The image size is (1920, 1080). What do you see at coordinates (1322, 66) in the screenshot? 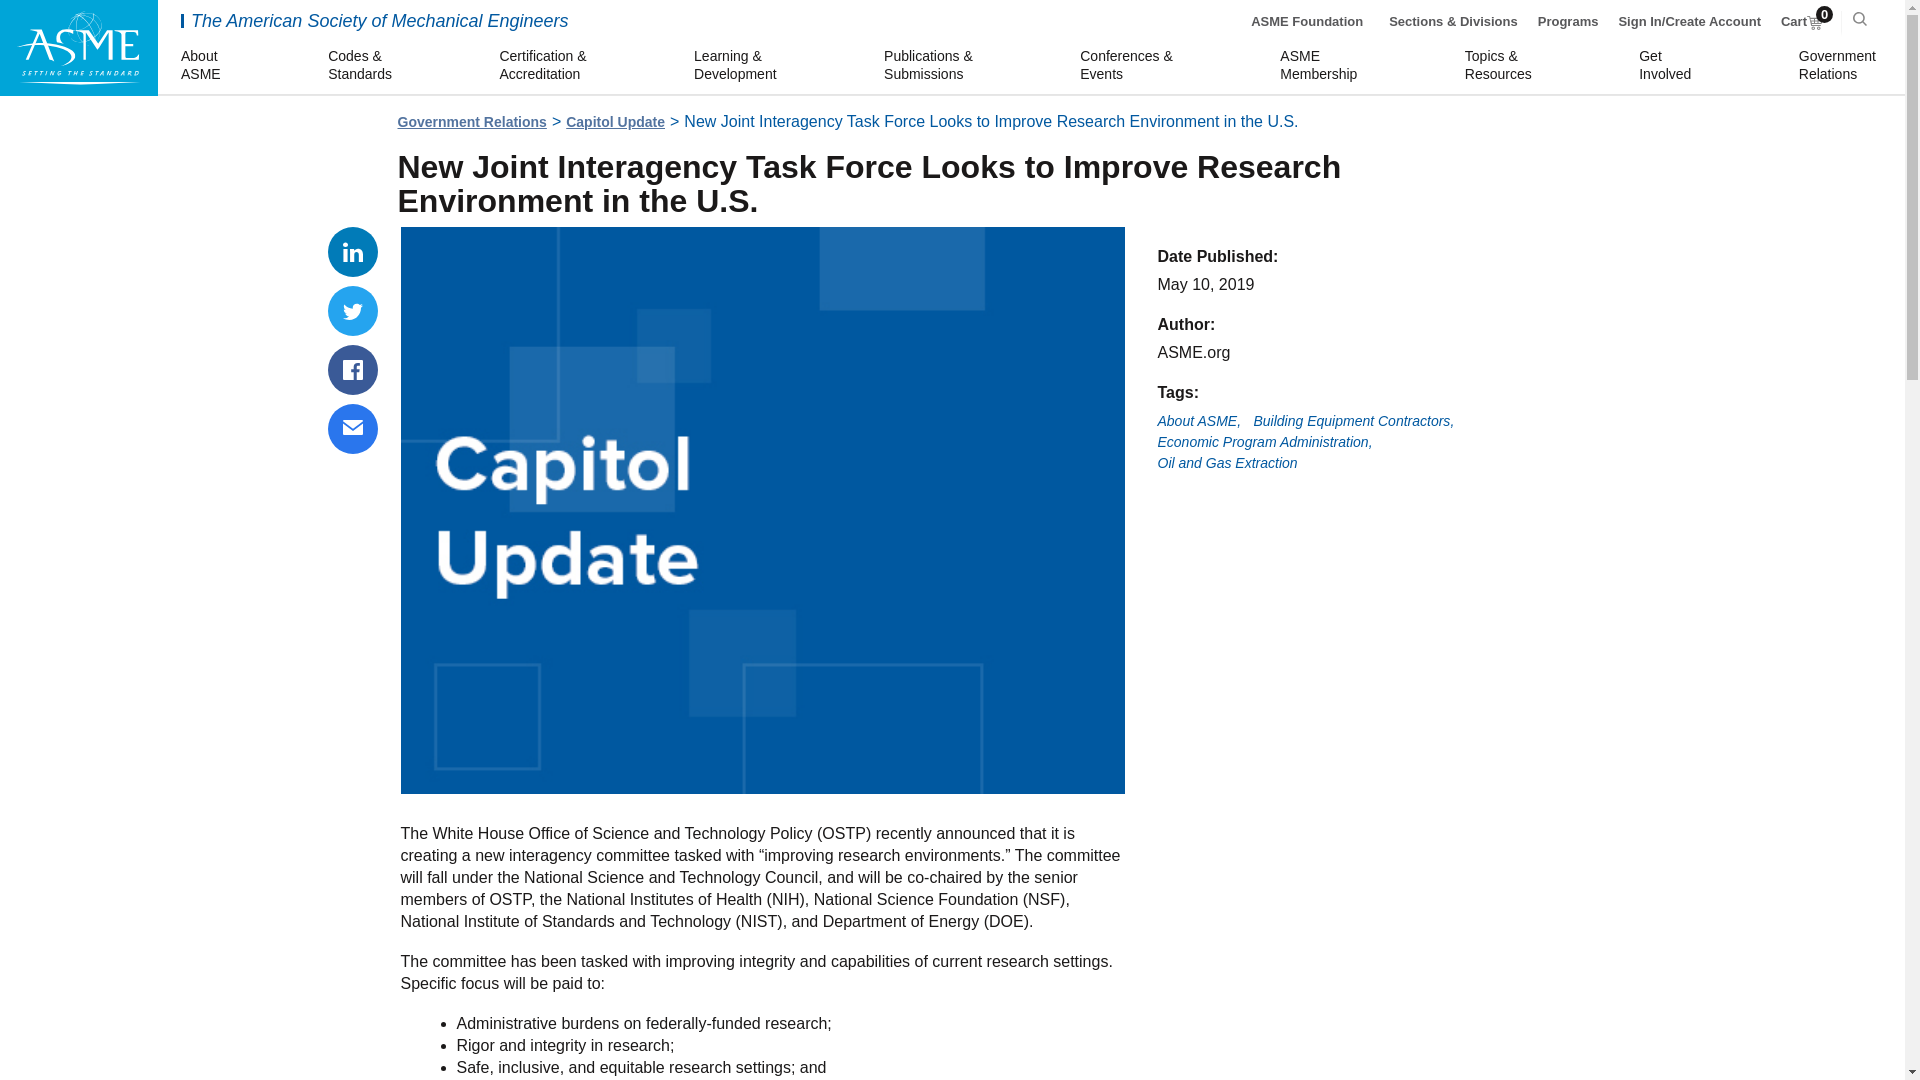
I see `Share on LinkedIn` at bounding box center [1322, 66].